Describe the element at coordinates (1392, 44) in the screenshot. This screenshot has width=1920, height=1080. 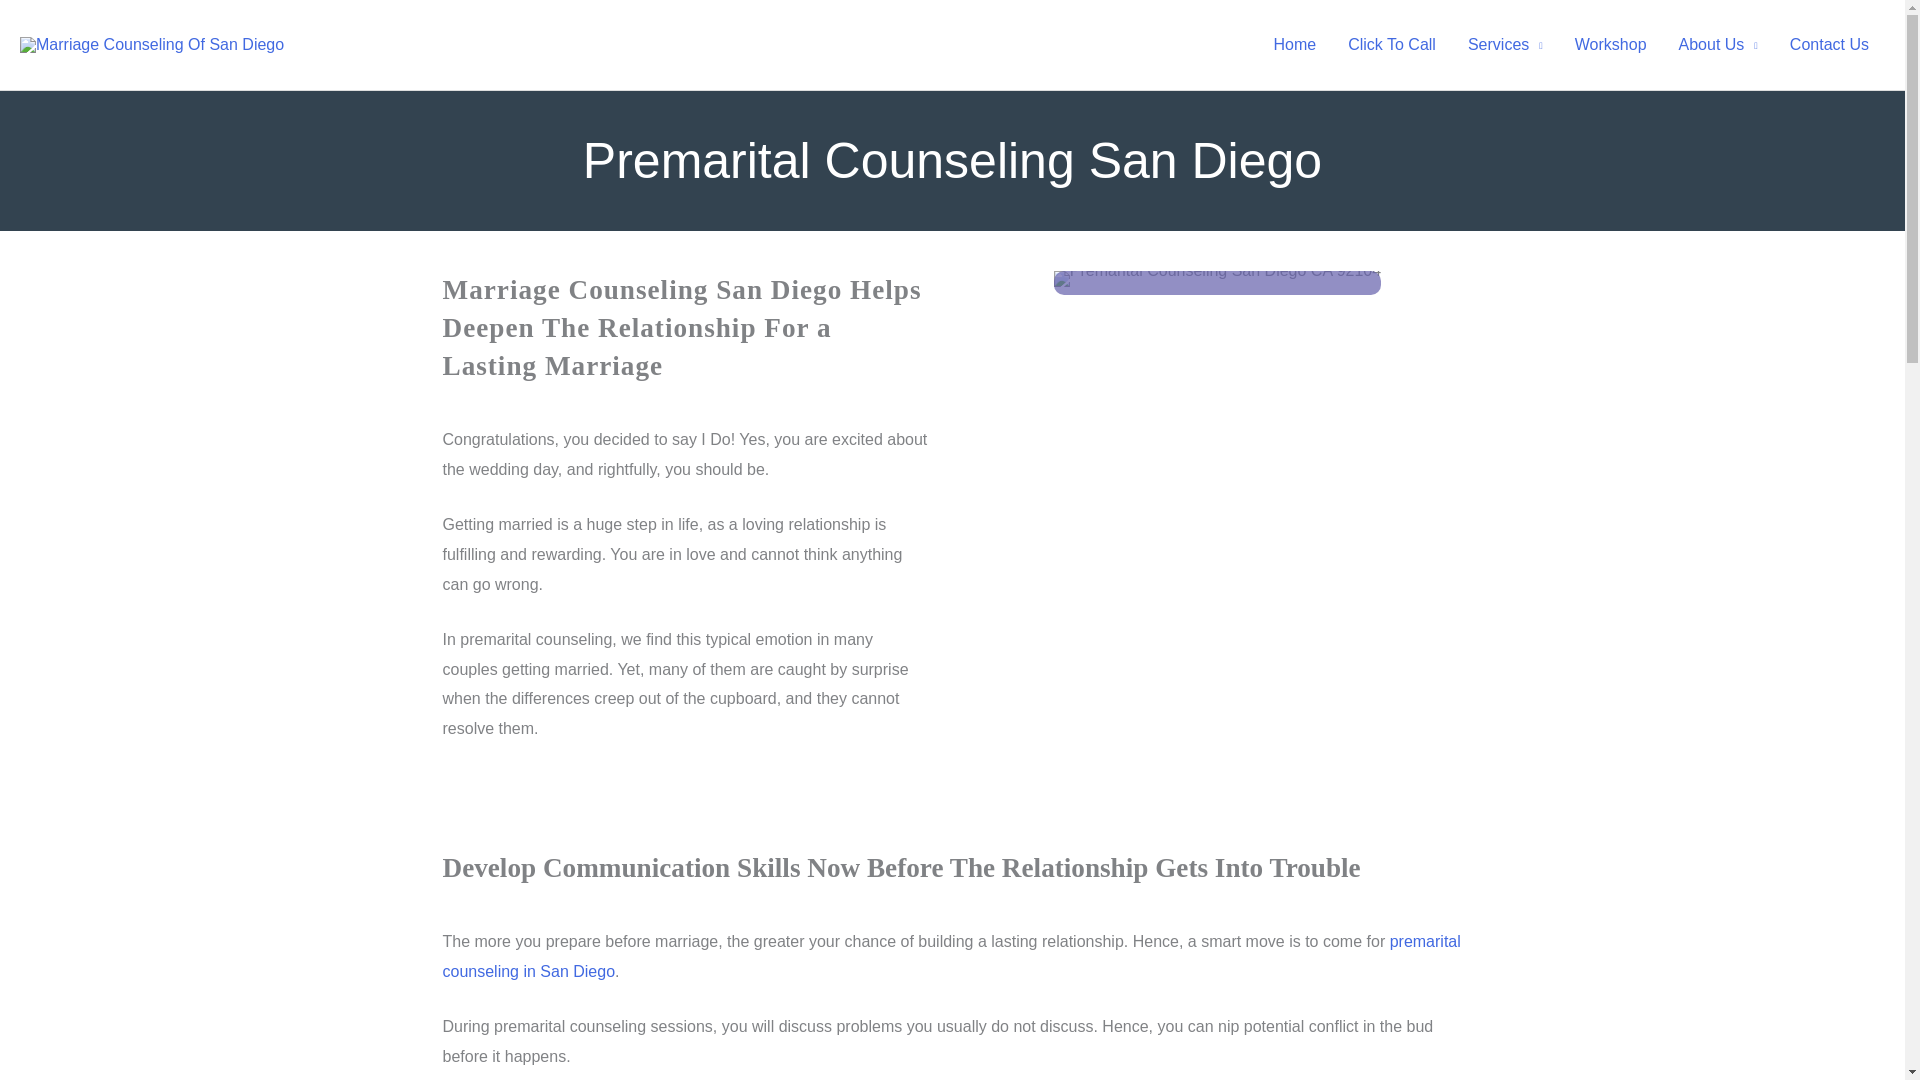
I see `Click To Call` at that location.